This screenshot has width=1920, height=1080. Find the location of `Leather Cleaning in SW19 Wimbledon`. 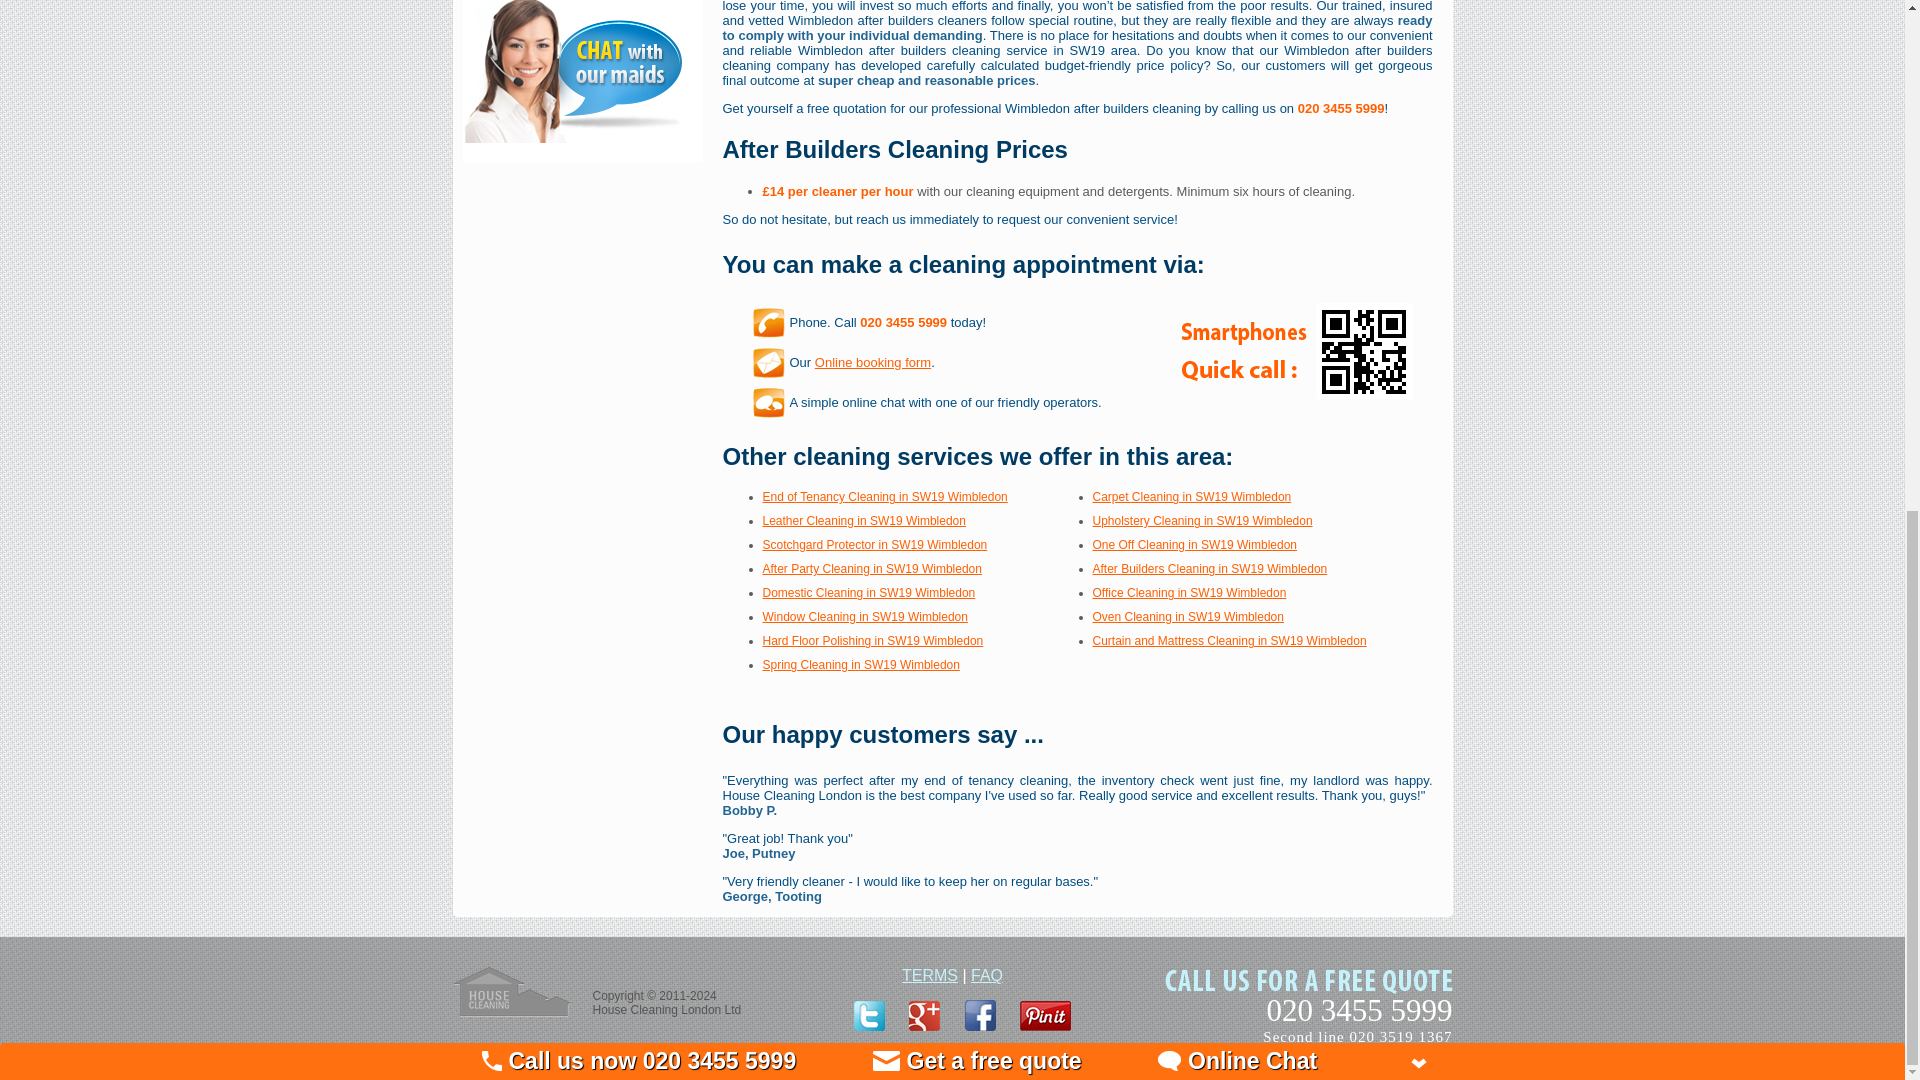

Leather Cleaning in SW19 Wimbledon is located at coordinates (864, 521).